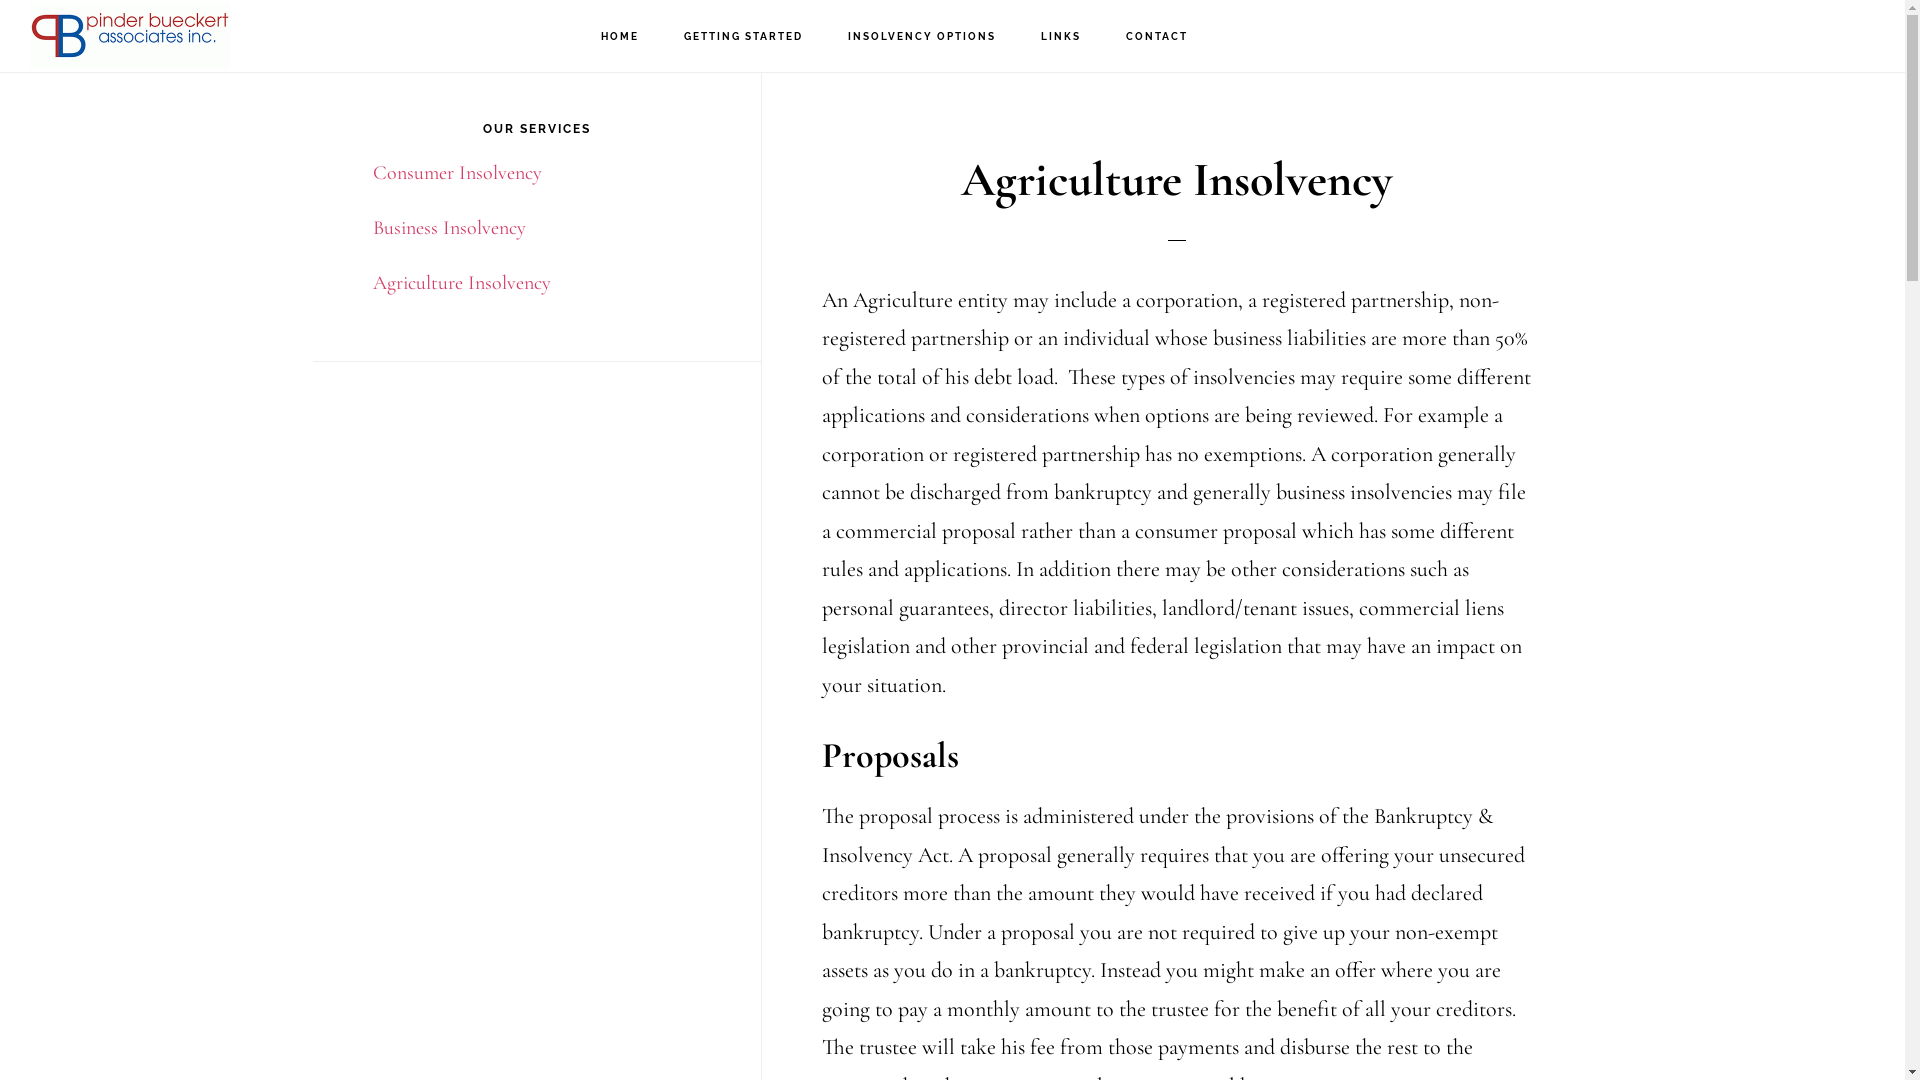 This screenshot has height=1080, width=1920. What do you see at coordinates (922, 37) in the screenshot?
I see `INSOLVENCY OPTIONS` at bounding box center [922, 37].